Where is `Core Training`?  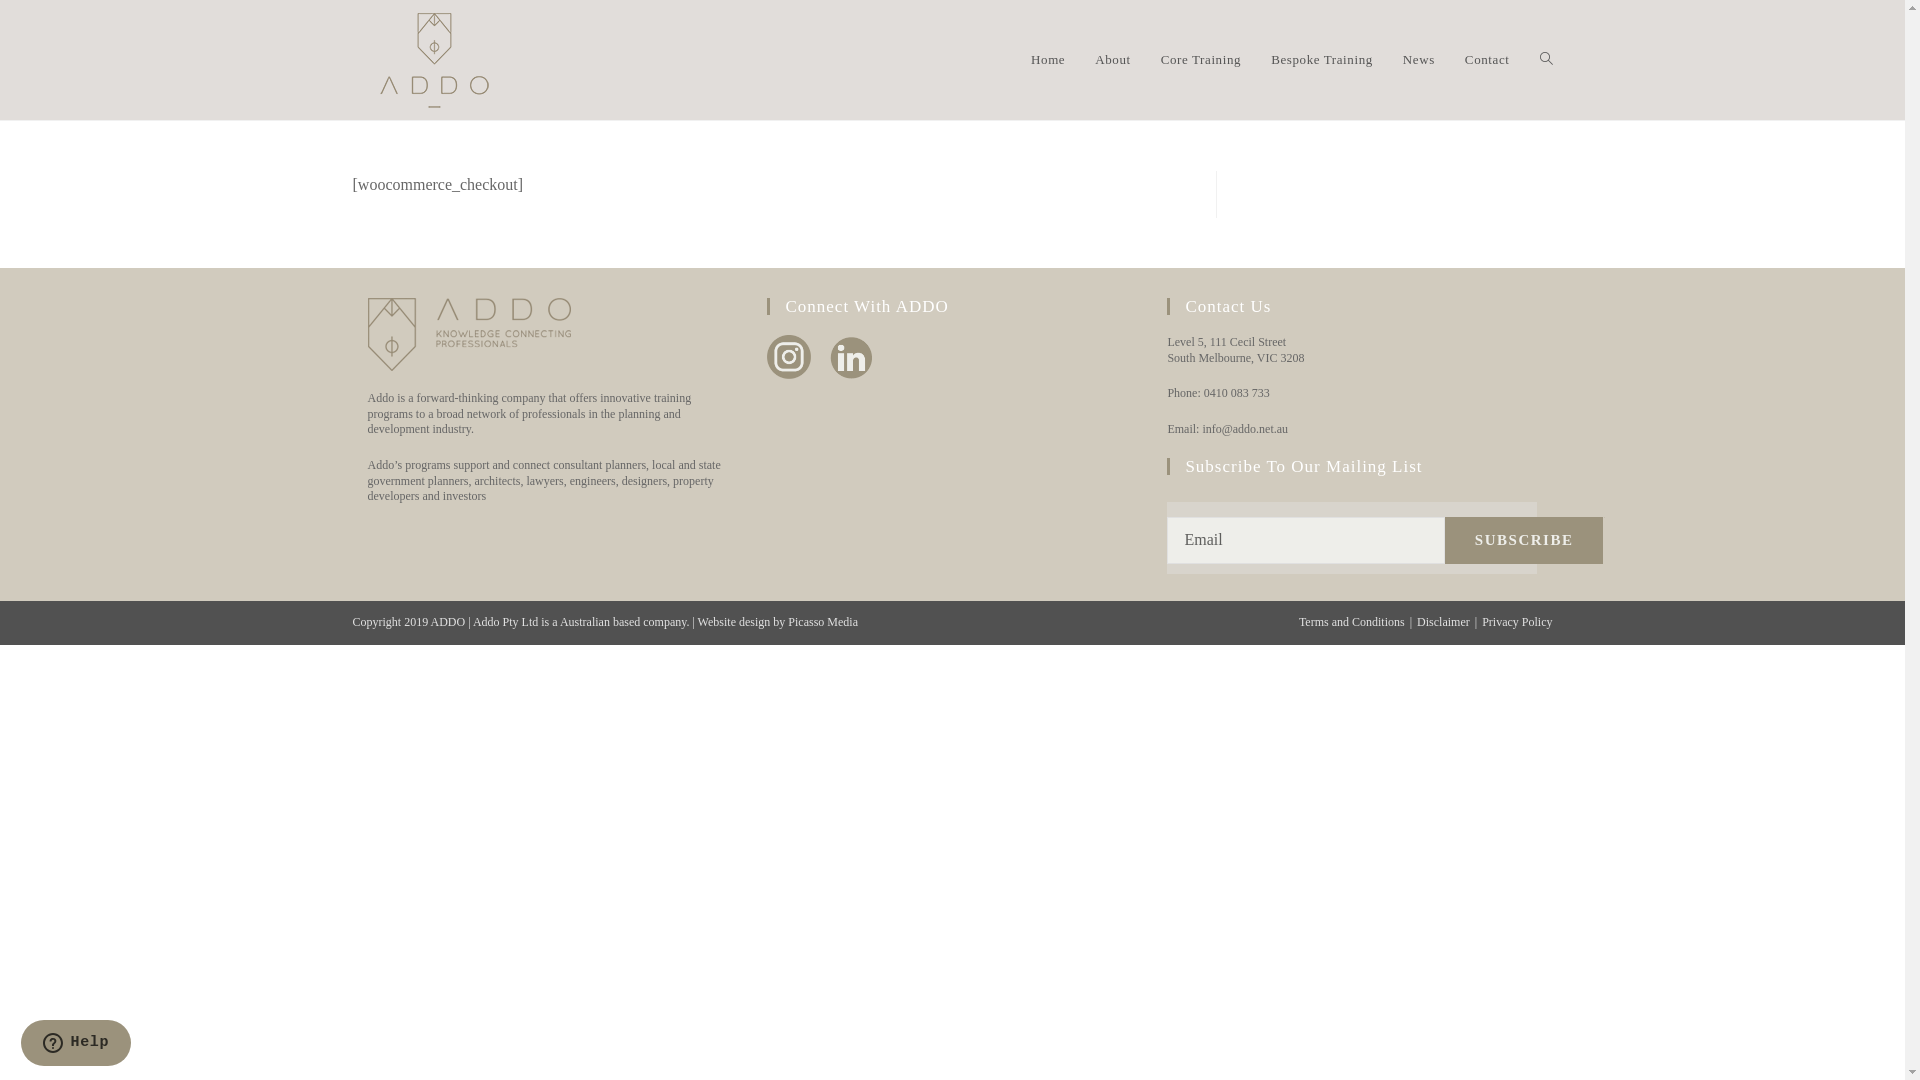 Core Training is located at coordinates (1201, 60).